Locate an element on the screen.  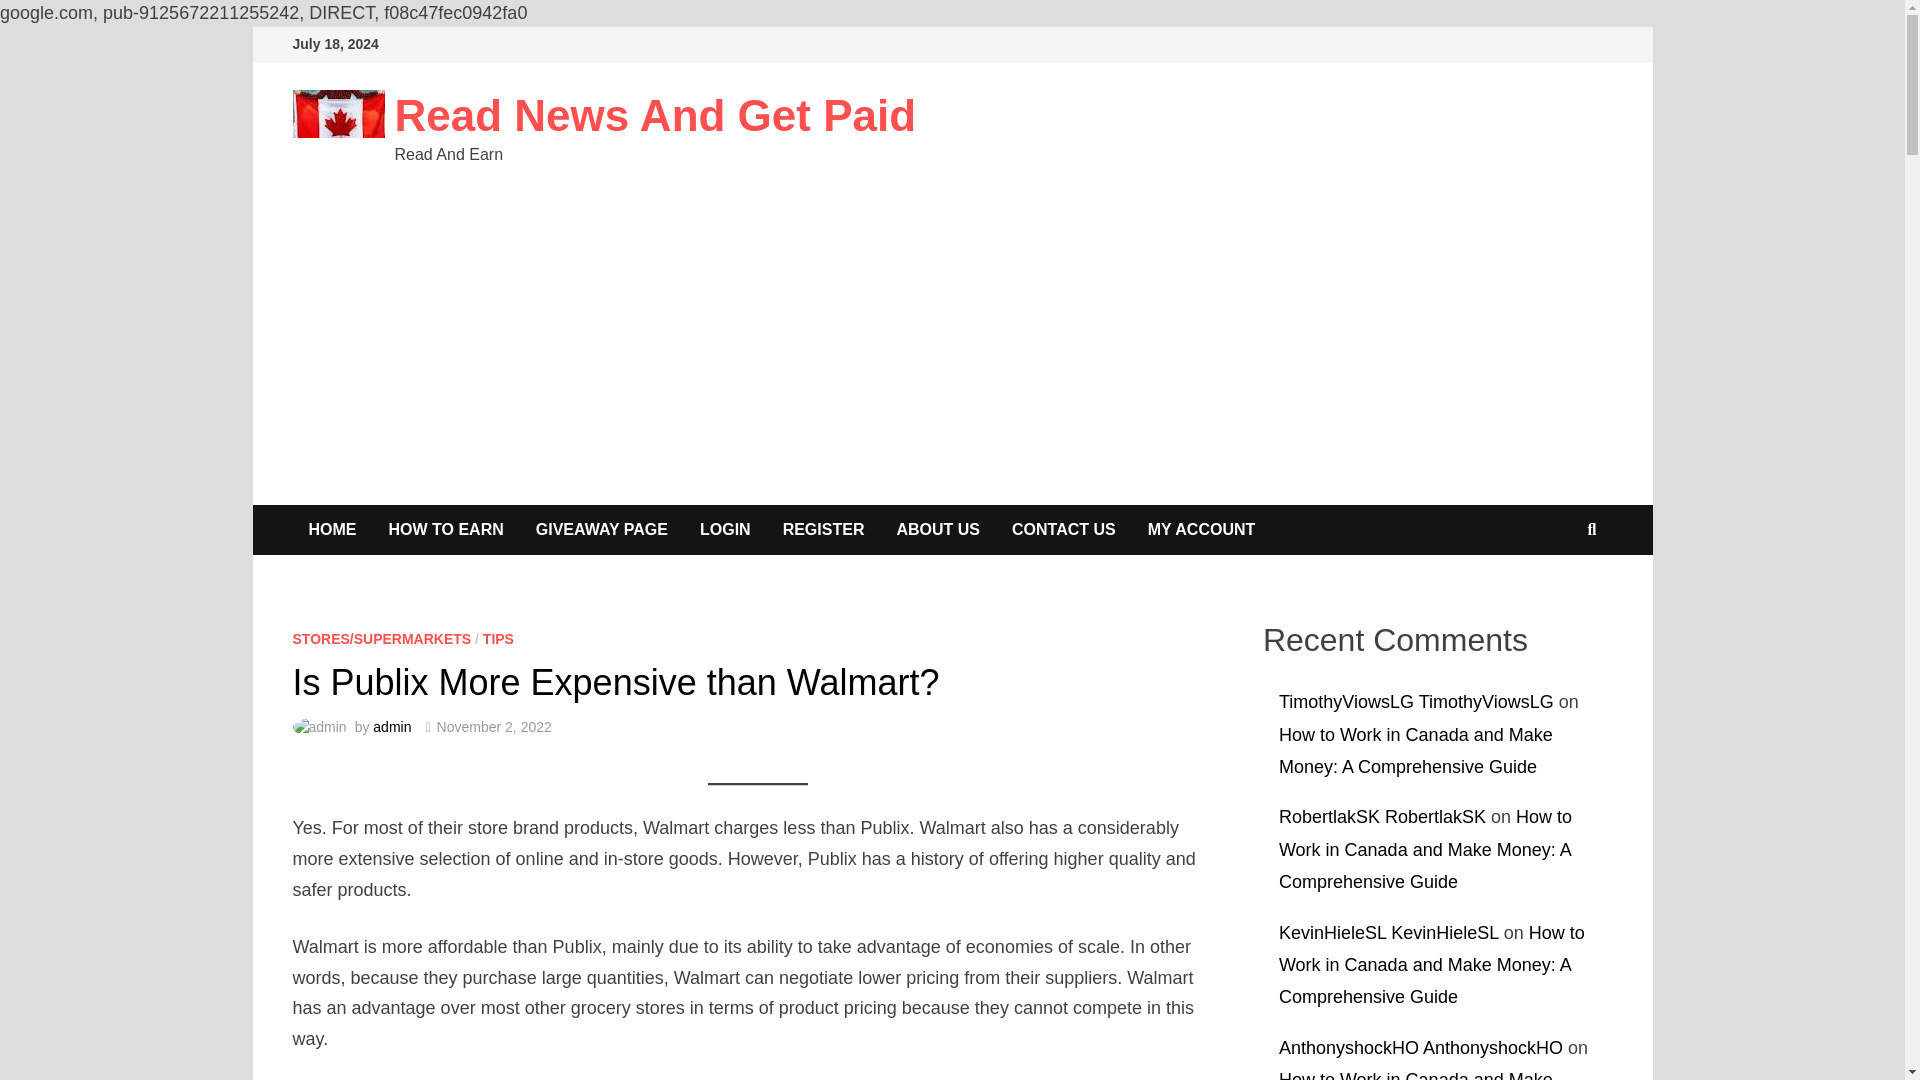
CONTACT US is located at coordinates (1064, 530).